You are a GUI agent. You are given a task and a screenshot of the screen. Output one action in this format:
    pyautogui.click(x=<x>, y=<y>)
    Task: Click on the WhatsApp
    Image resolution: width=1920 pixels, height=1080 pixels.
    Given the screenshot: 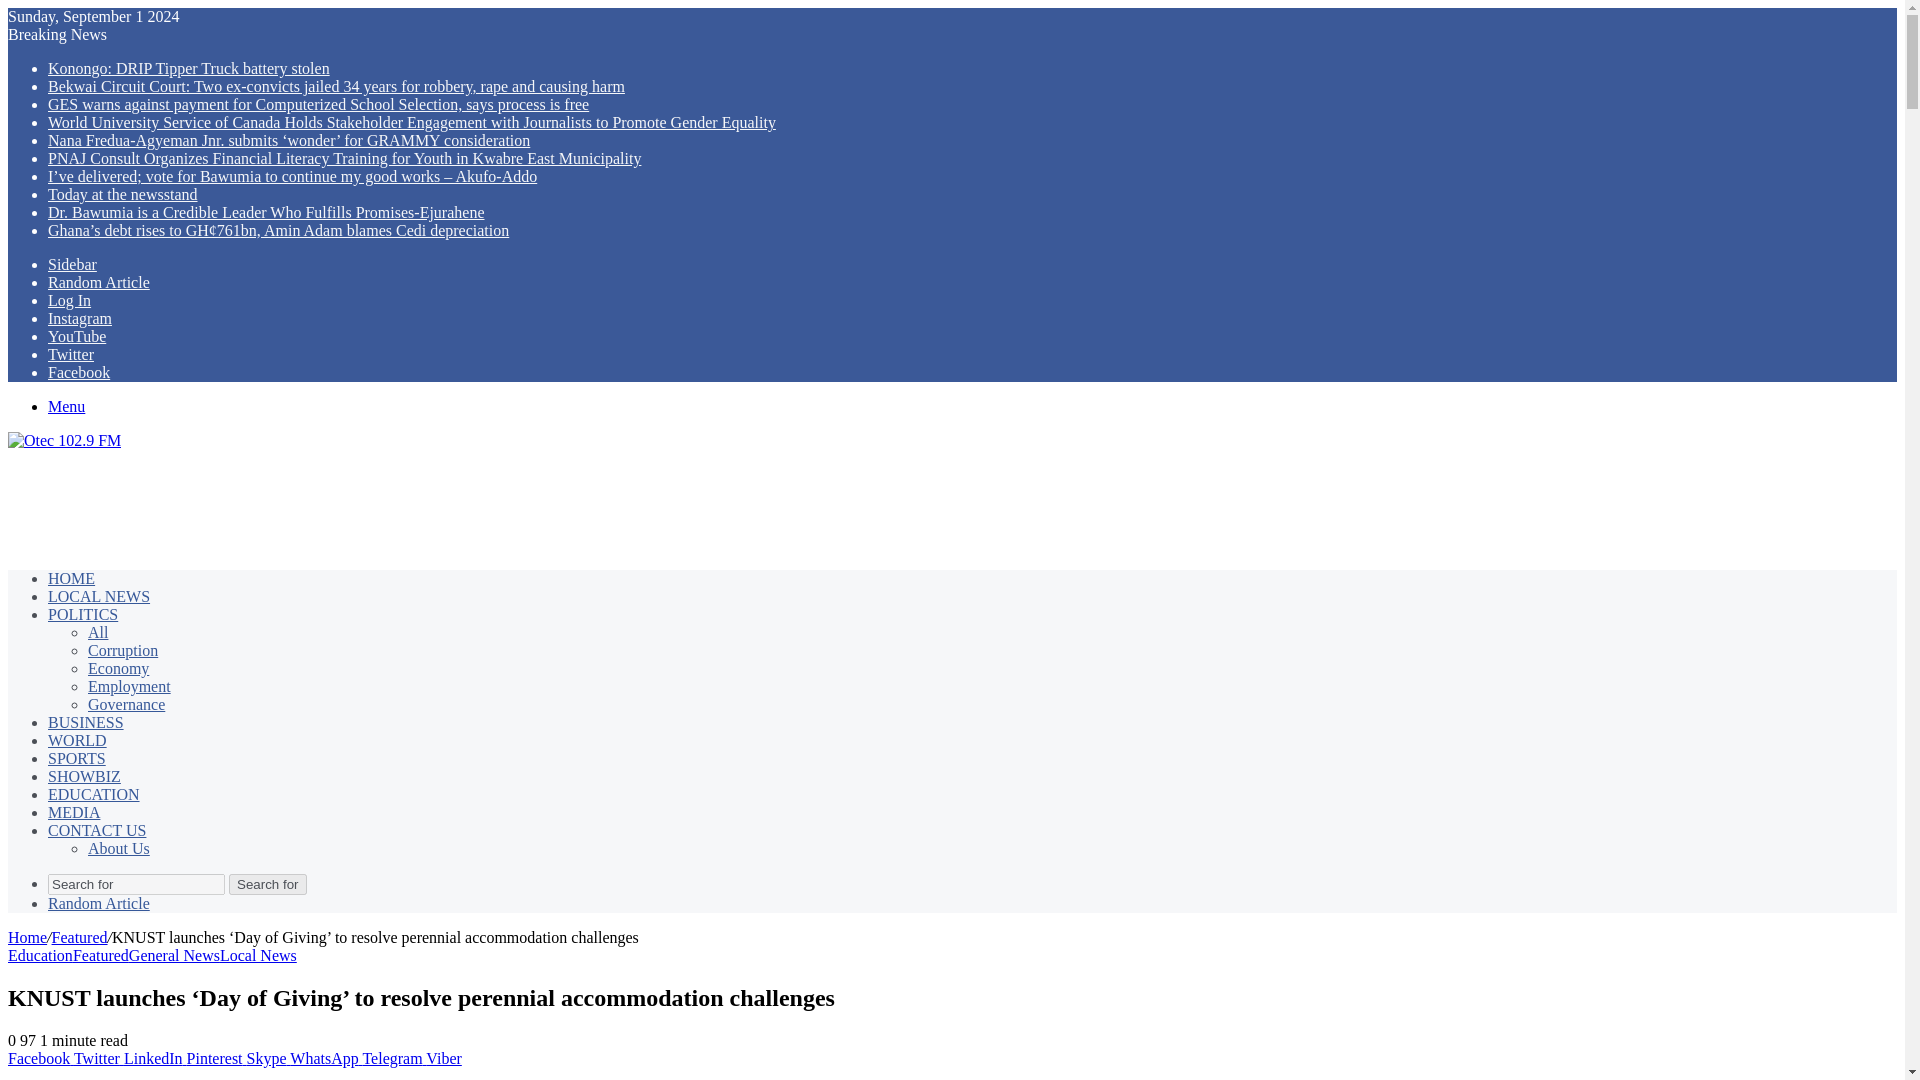 What is the action you would take?
    pyautogui.click(x=326, y=1058)
    